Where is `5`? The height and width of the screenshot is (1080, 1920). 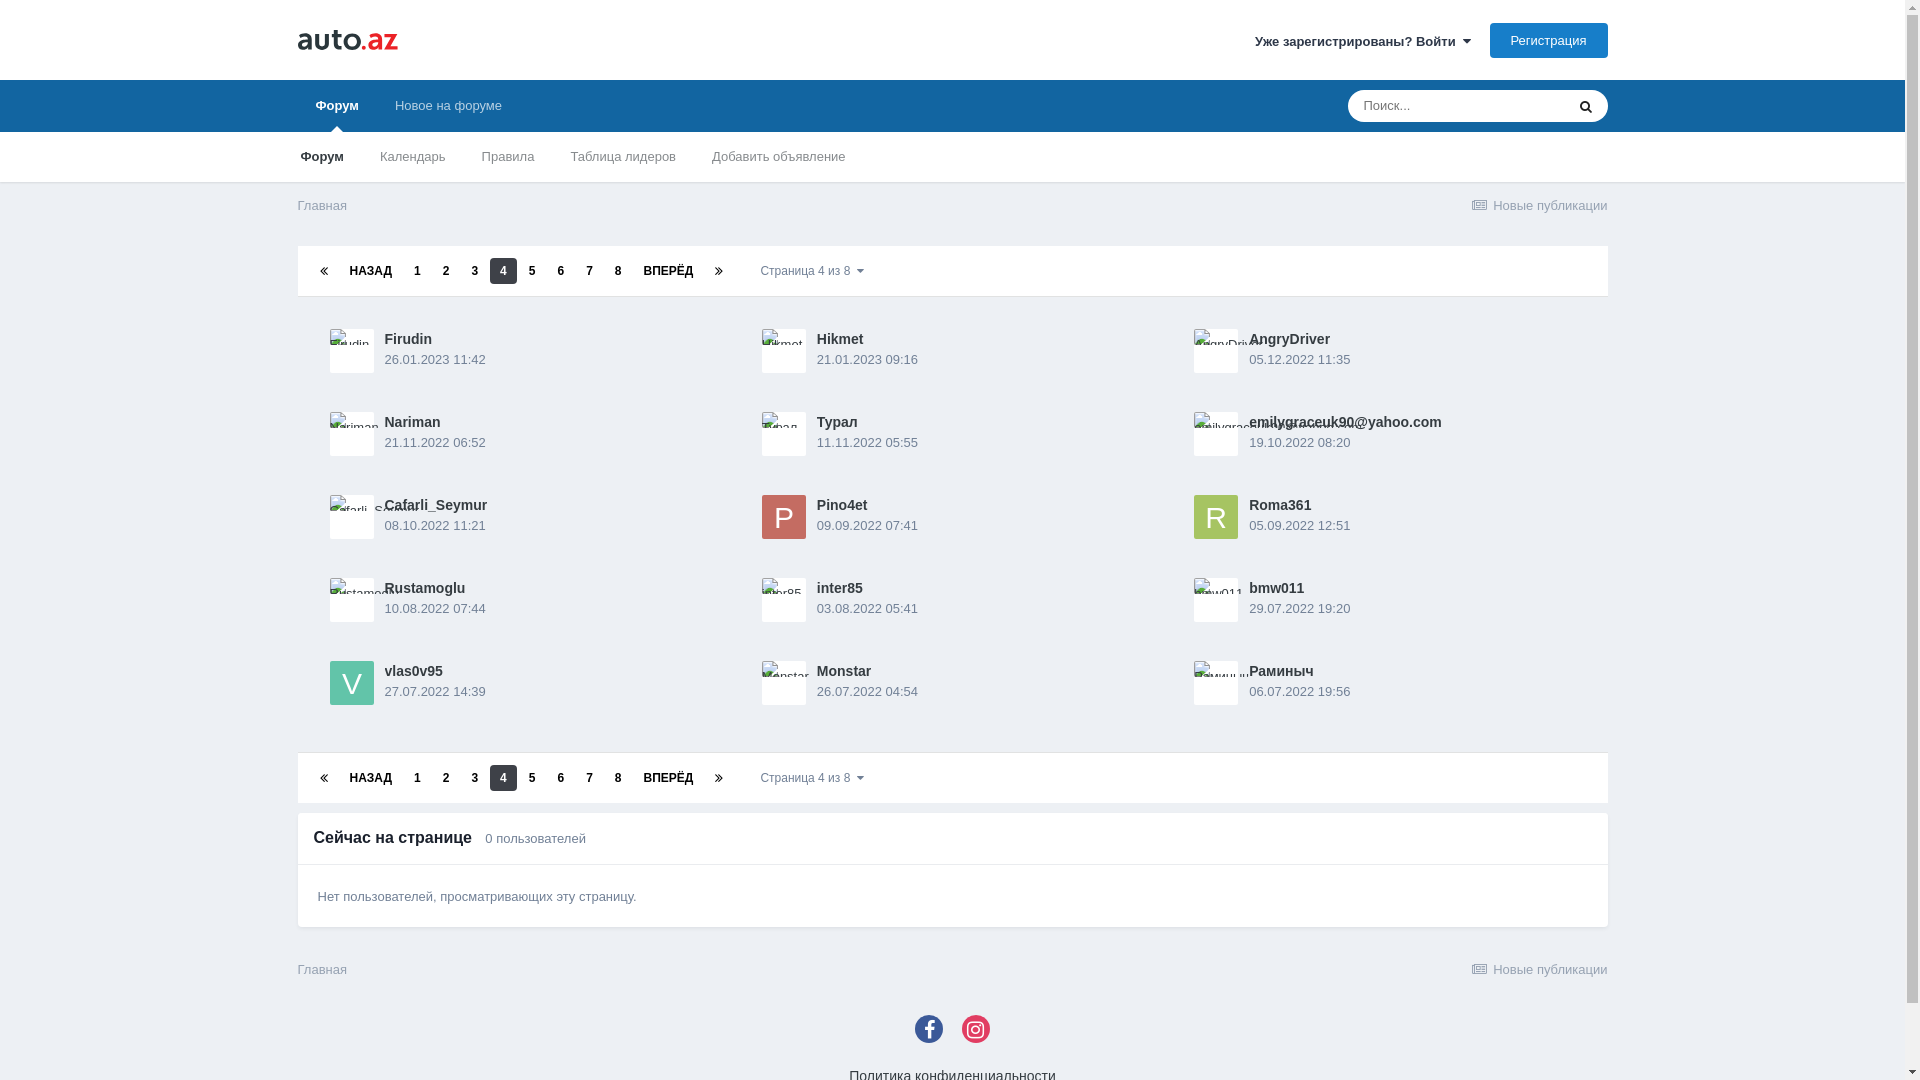 5 is located at coordinates (532, 777).